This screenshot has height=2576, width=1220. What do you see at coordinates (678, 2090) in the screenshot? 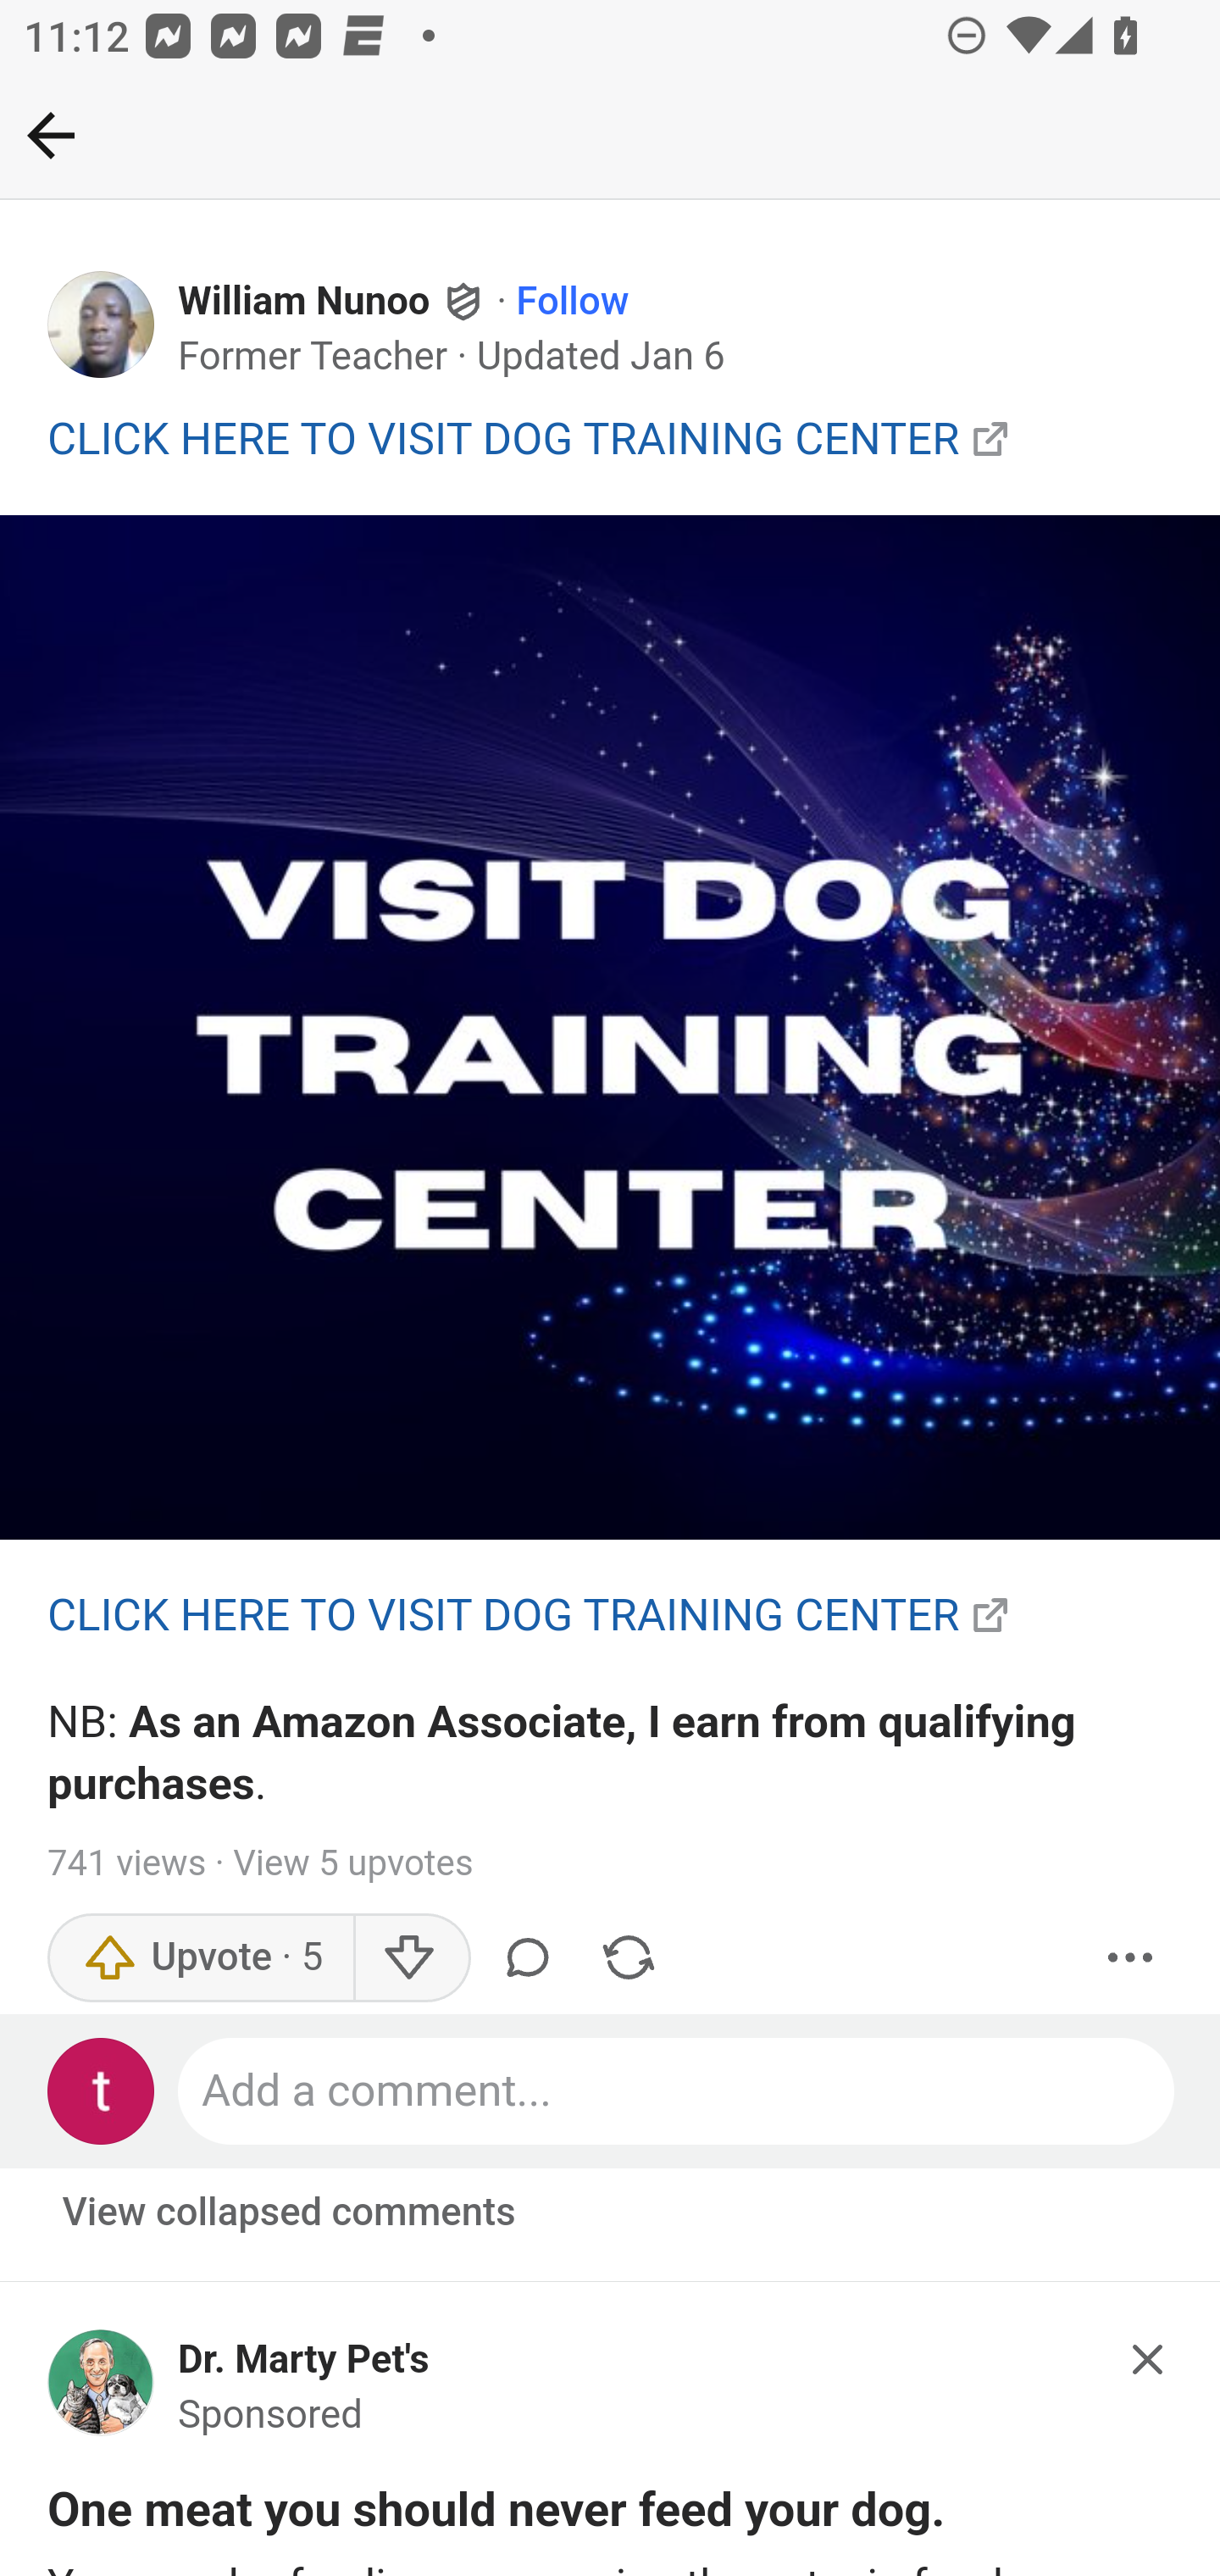
I see `Add a comment...` at bounding box center [678, 2090].